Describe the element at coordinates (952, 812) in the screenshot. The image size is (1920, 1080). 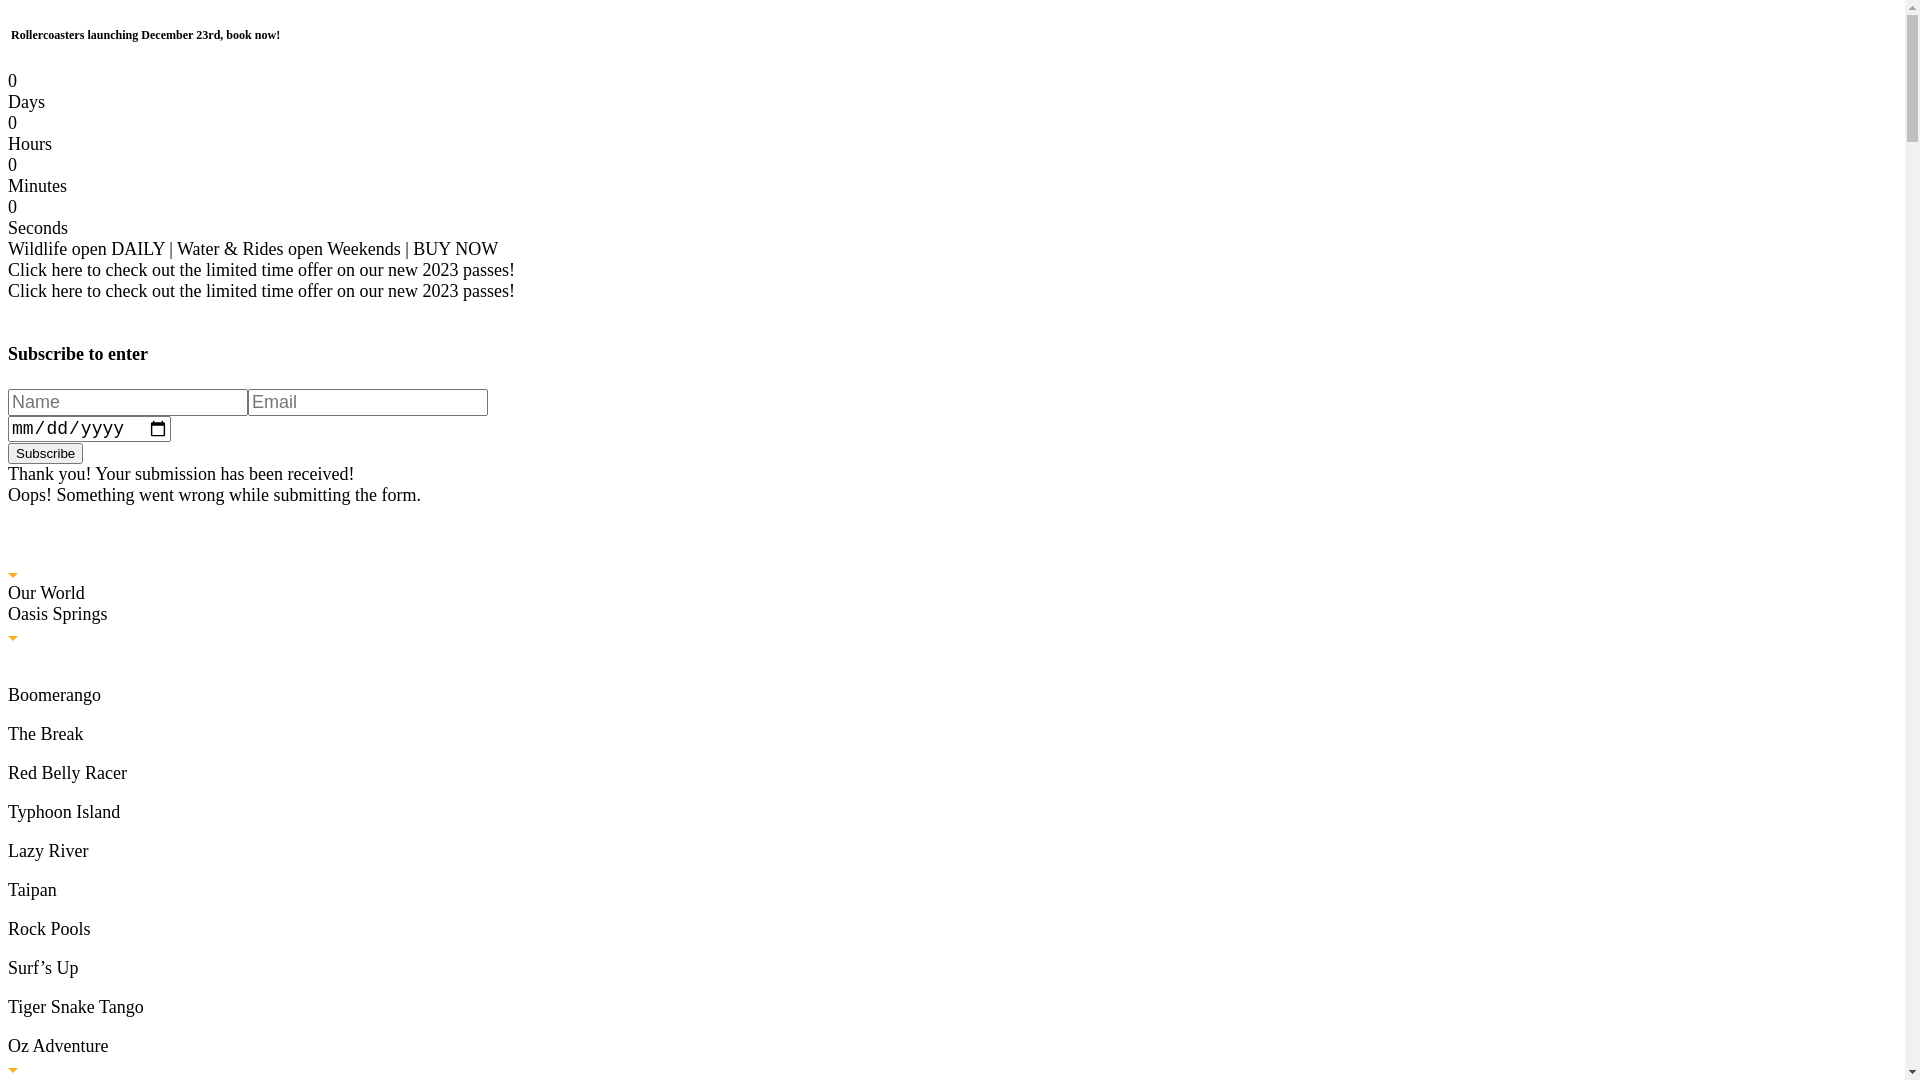
I see `Typhoon Island` at that location.